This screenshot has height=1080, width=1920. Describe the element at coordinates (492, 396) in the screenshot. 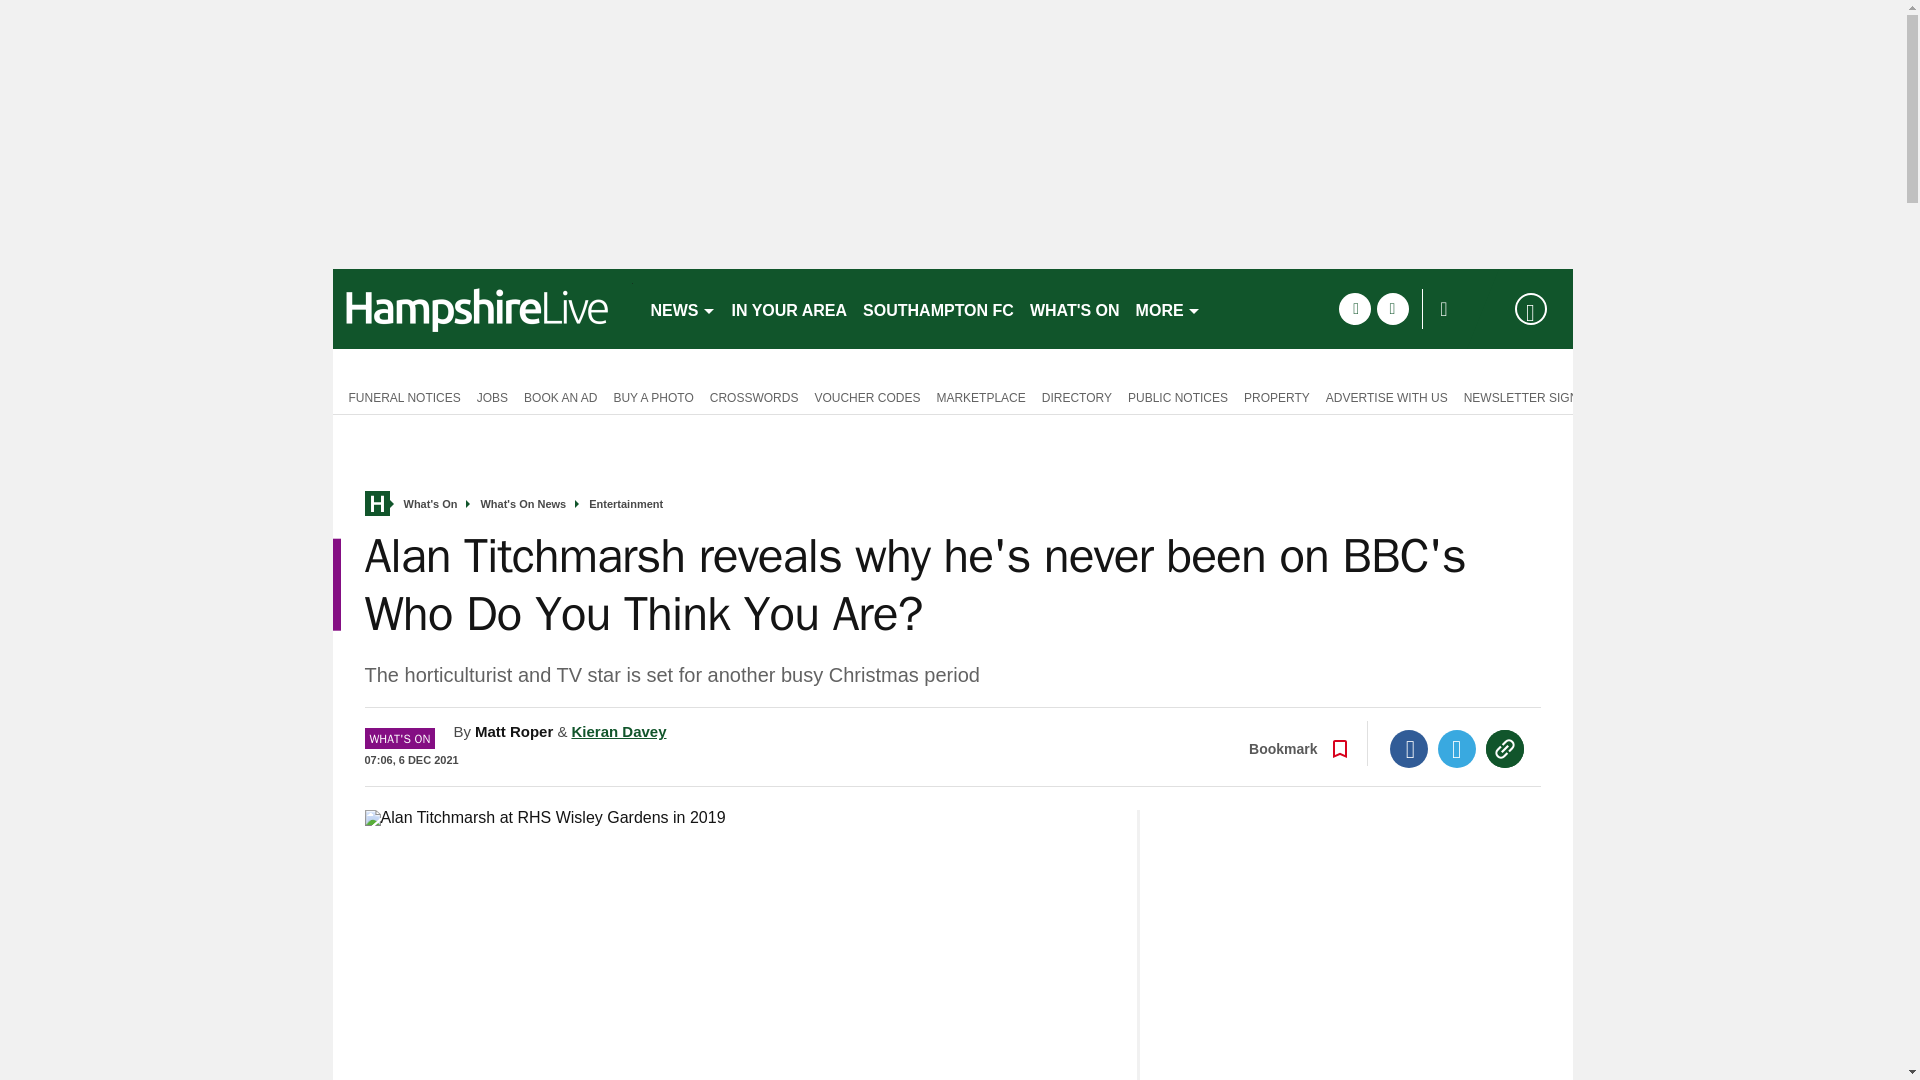

I see `JOBS` at that location.